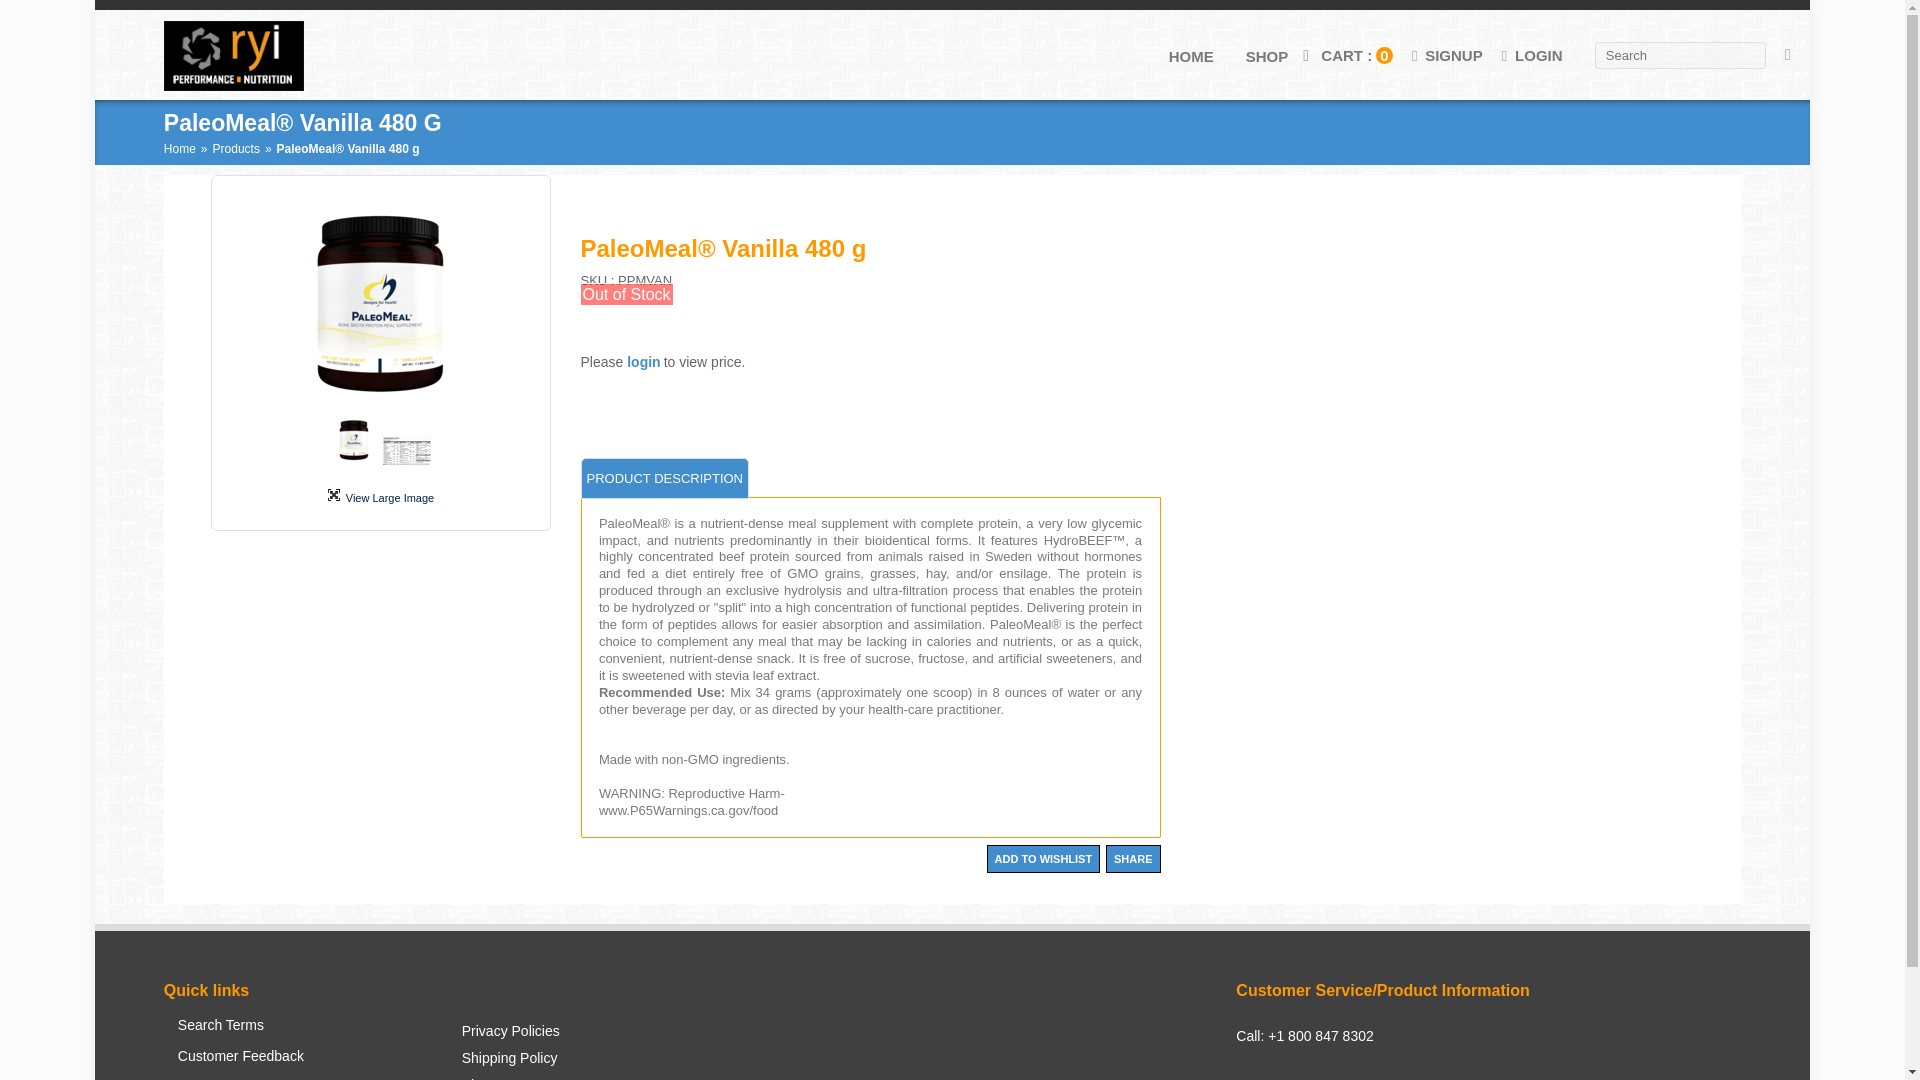 Image resolution: width=1920 pixels, height=1080 pixels. I want to click on Privacy Policies, so click(510, 1036).